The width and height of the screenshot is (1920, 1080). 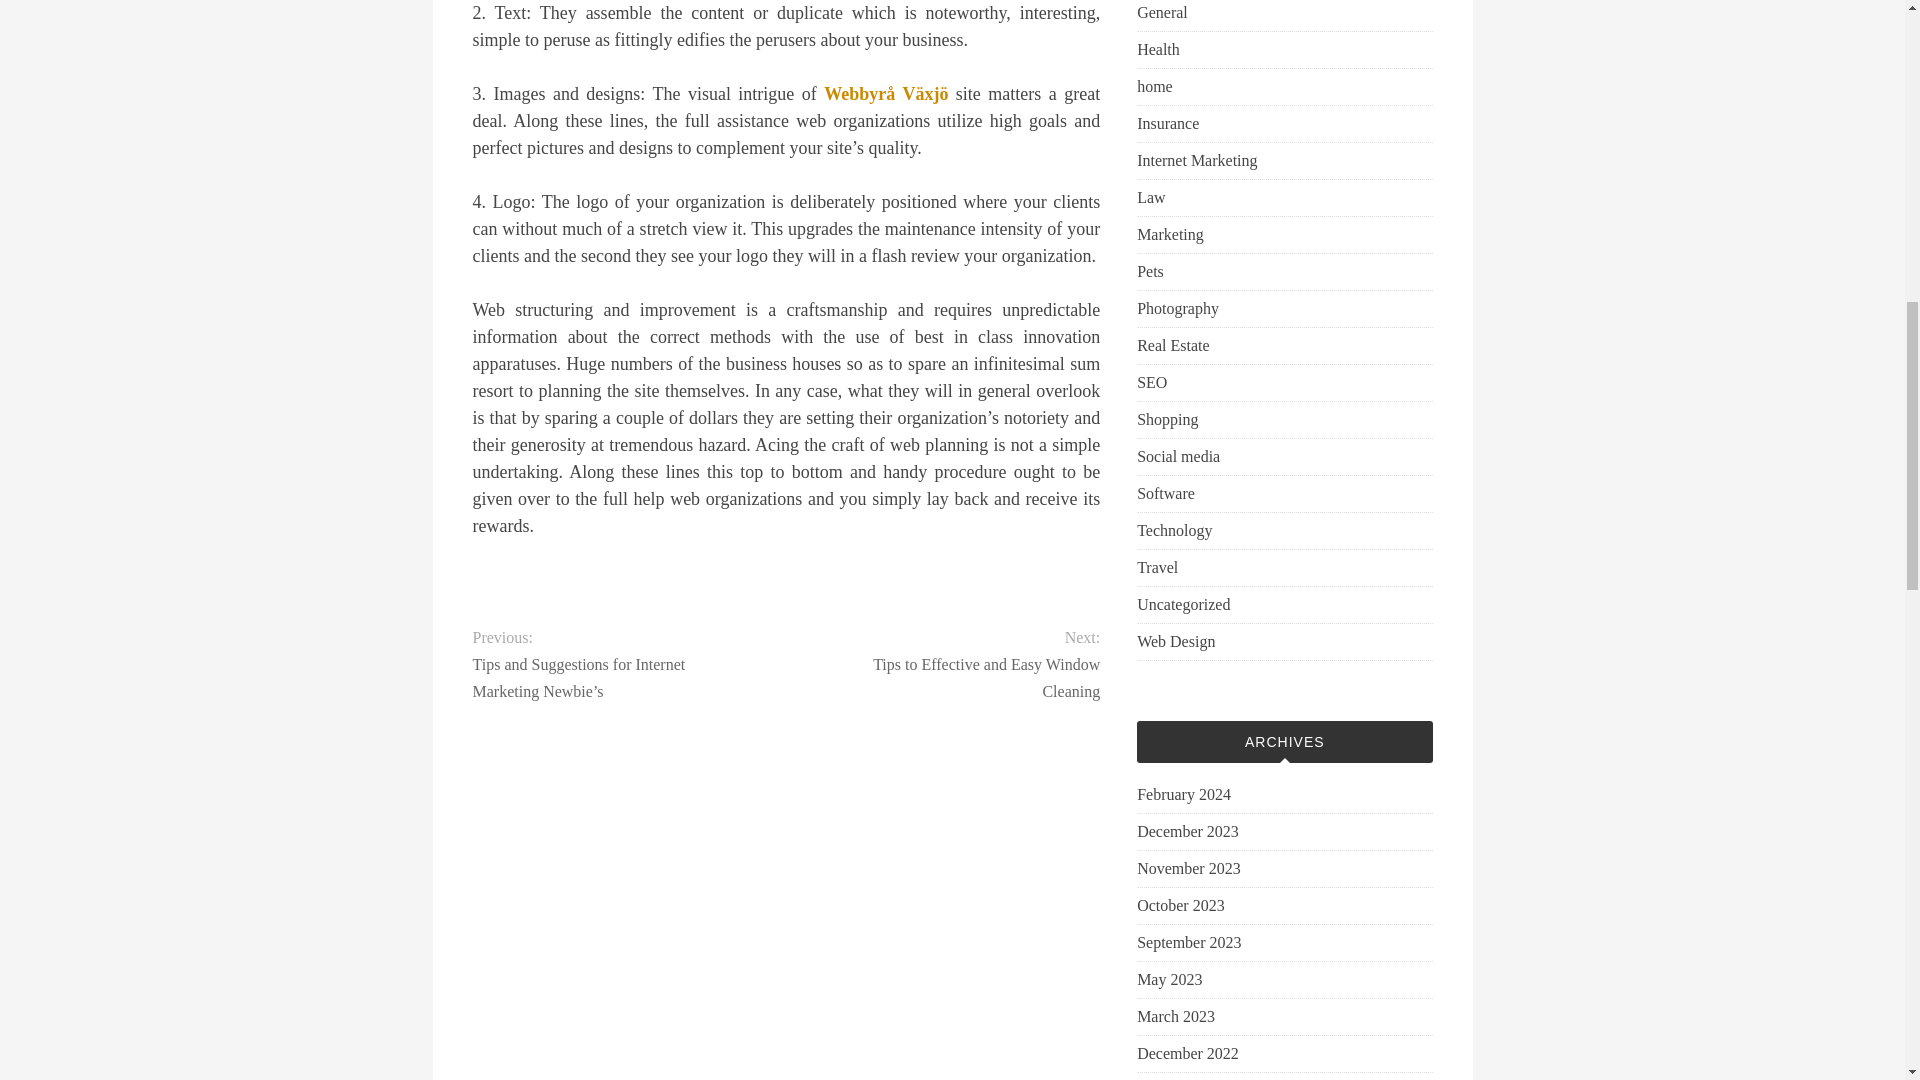 What do you see at coordinates (1150, 197) in the screenshot?
I see `Law` at bounding box center [1150, 197].